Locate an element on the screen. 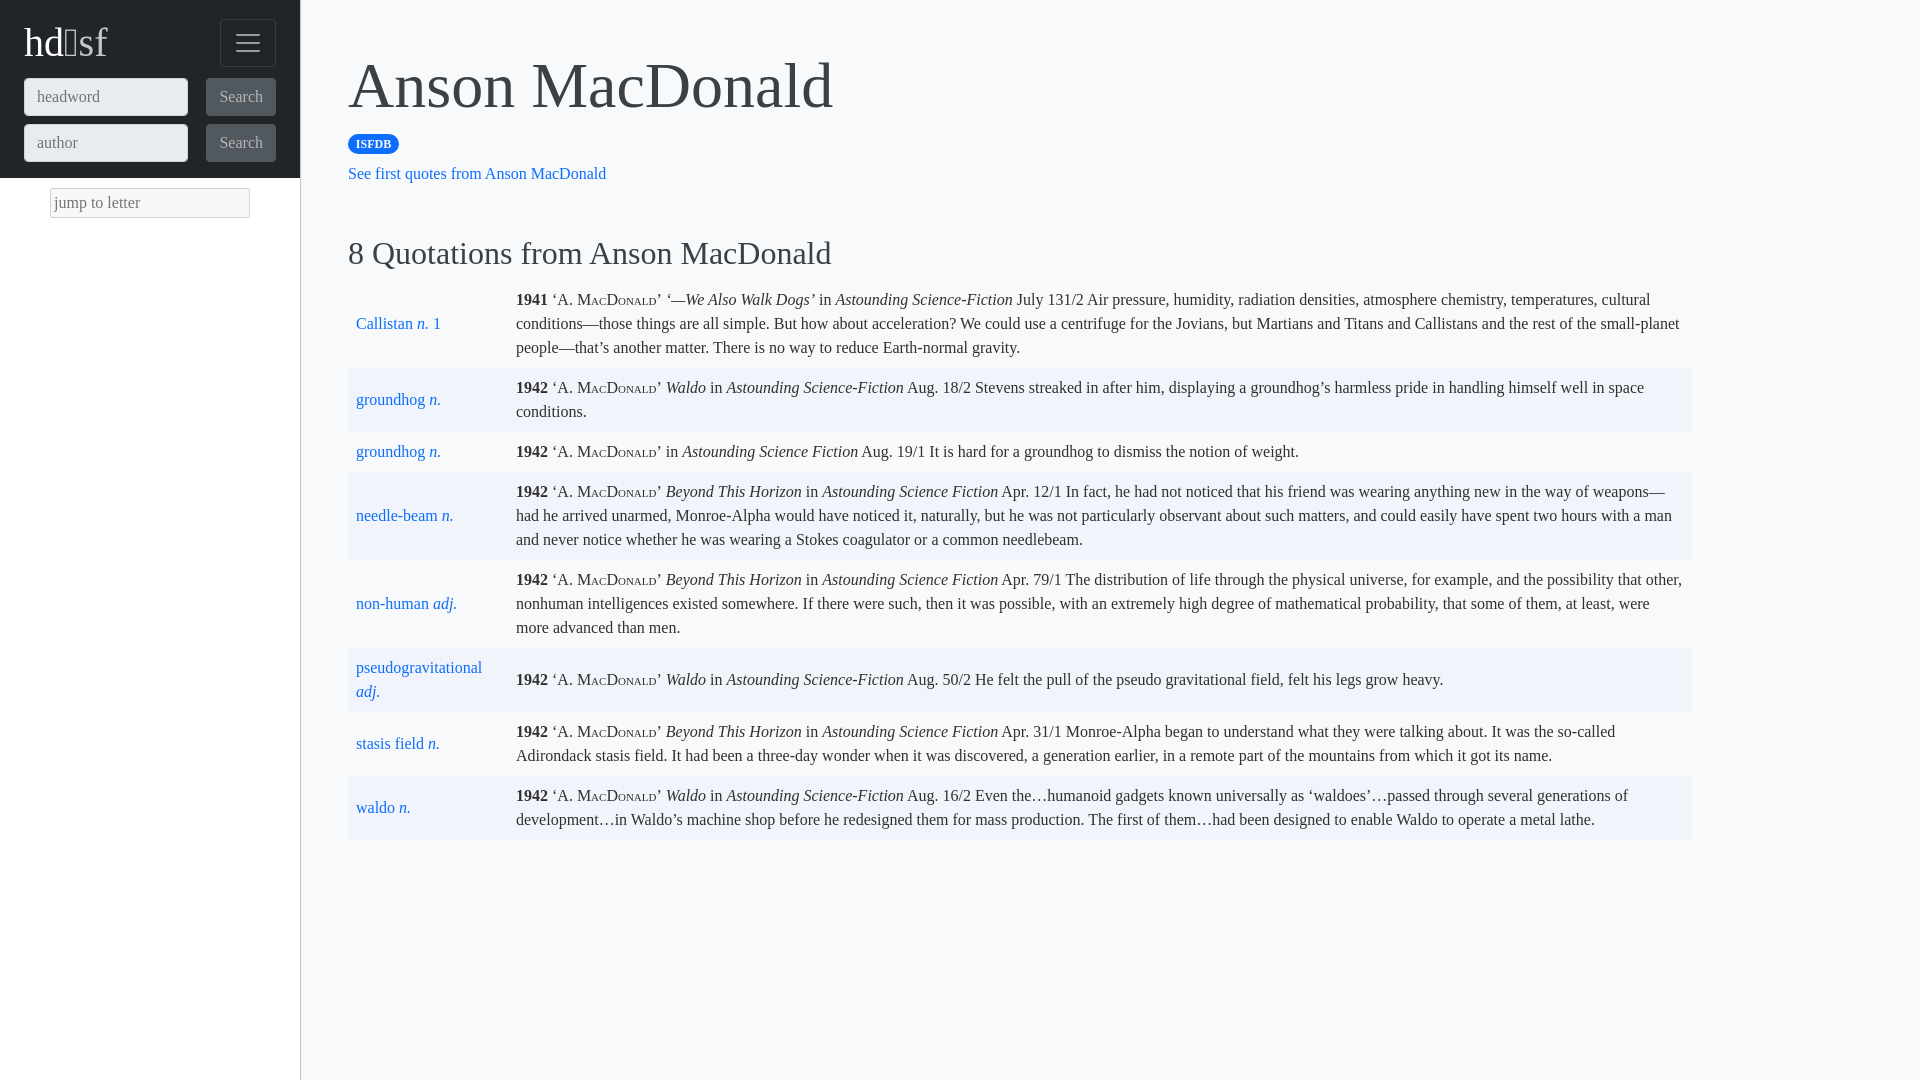 This screenshot has height=1080, width=1920. Search is located at coordinates (240, 143).